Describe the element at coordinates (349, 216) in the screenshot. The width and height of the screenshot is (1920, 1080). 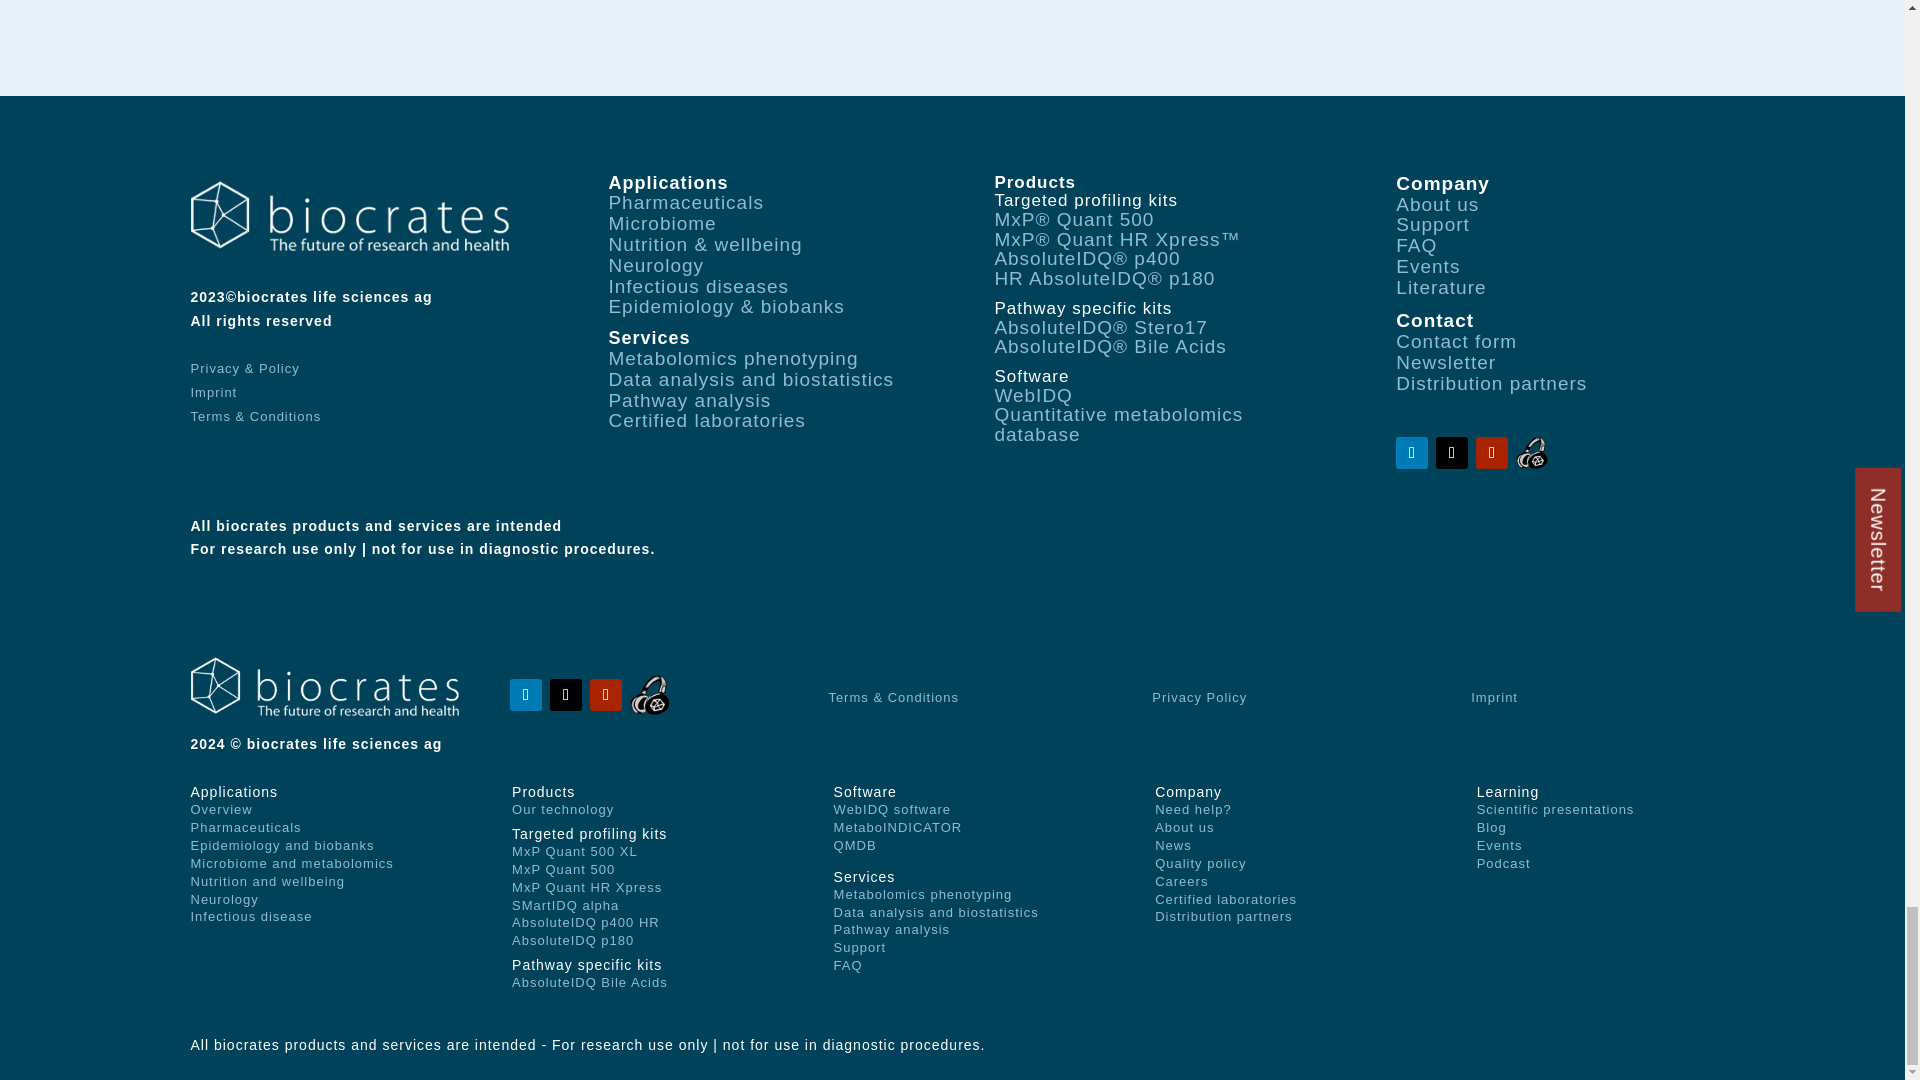
I see `biocrates-logo-transparent-white` at that location.